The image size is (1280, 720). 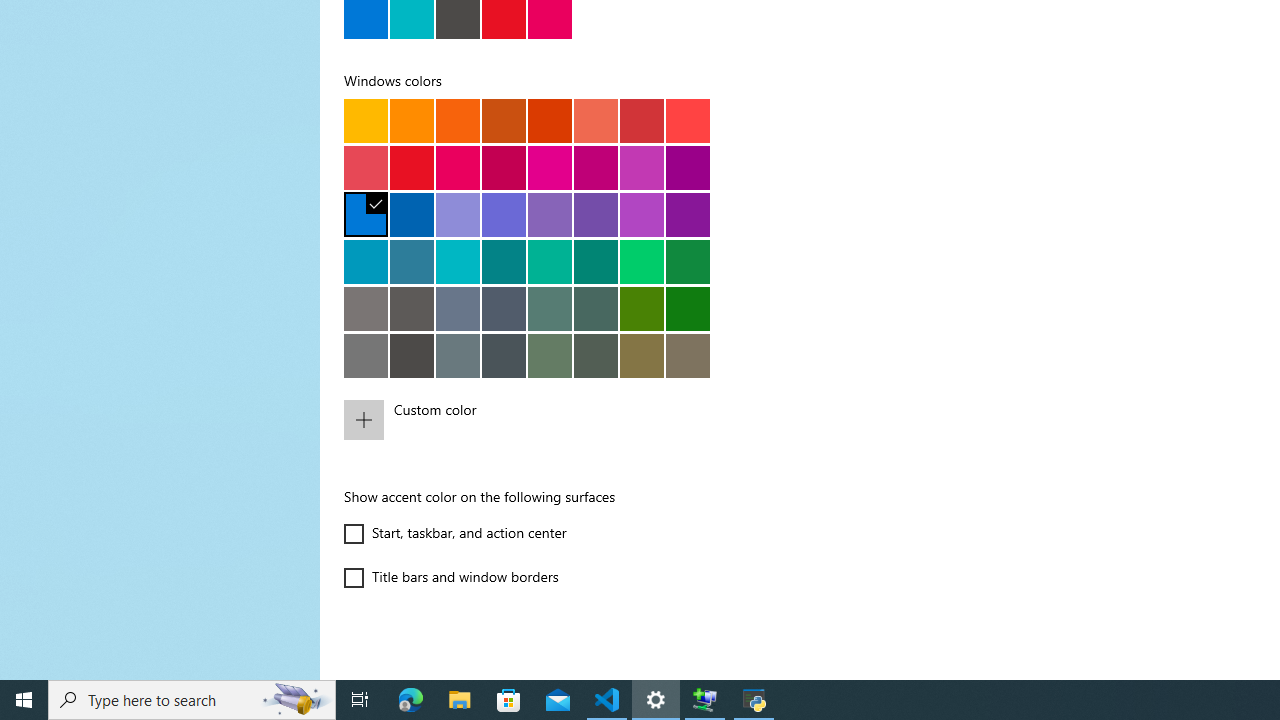 What do you see at coordinates (366, 167) in the screenshot?
I see `Pale red` at bounding box center [366, 167].